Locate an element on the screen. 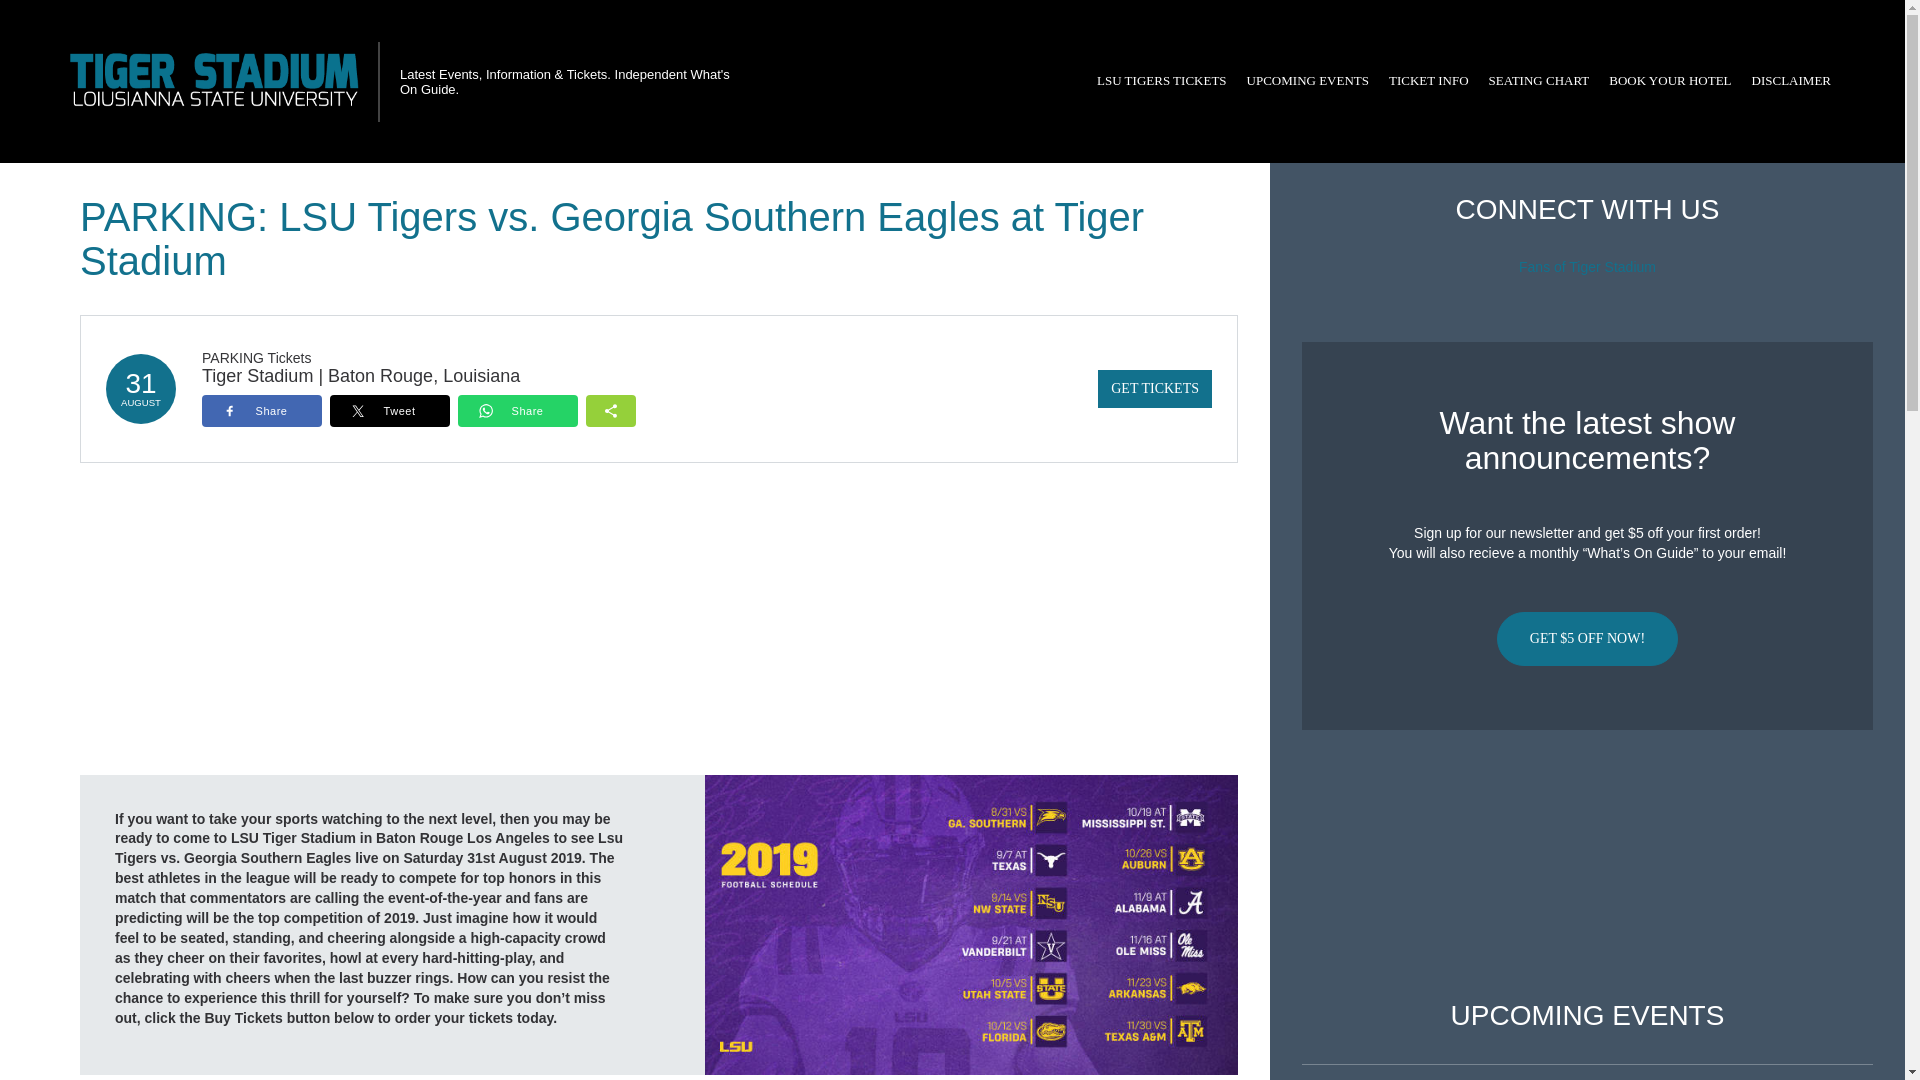 The image size is (1920, 1080). LSU TIGERS TICKETS is located at coordinates (1161, 81).